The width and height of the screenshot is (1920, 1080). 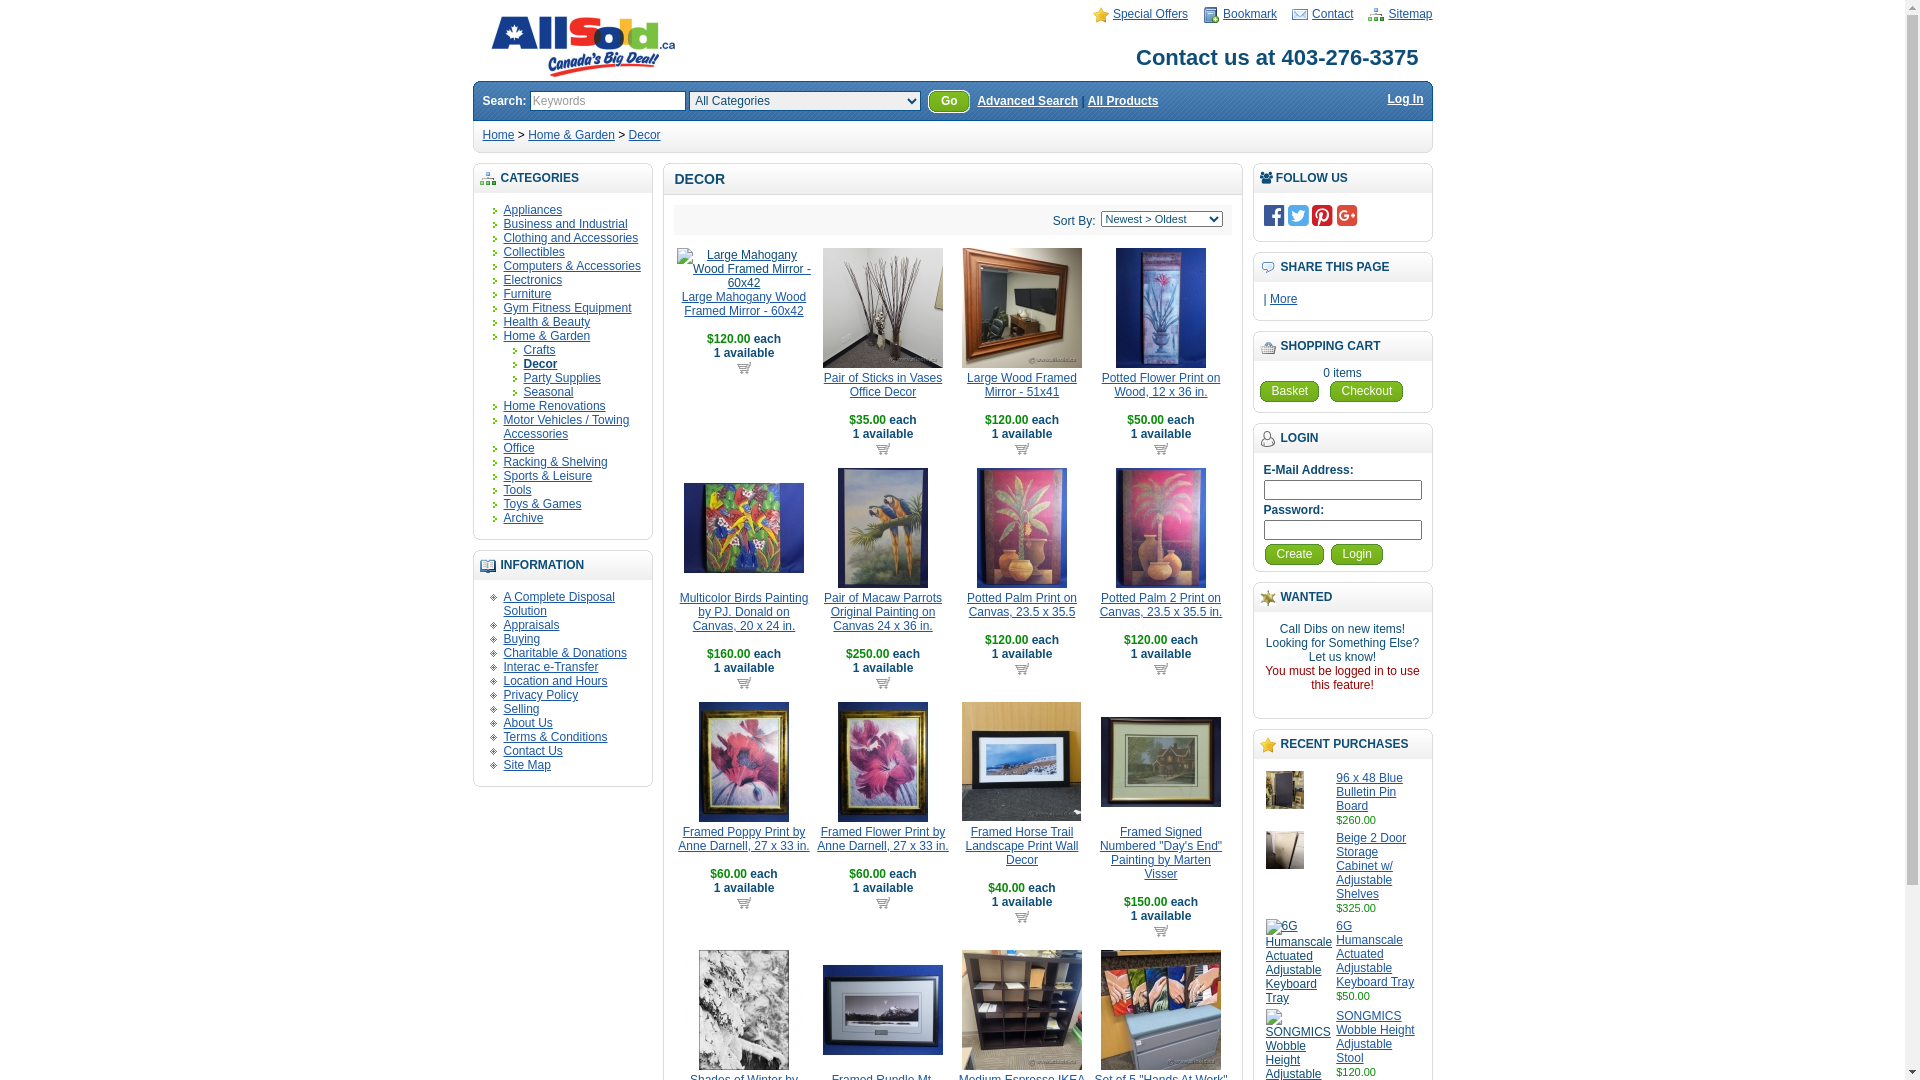 What do you see at coordinates (522, 639) in the screenshot?
I see `Buying` at bounding box center [522, 639].